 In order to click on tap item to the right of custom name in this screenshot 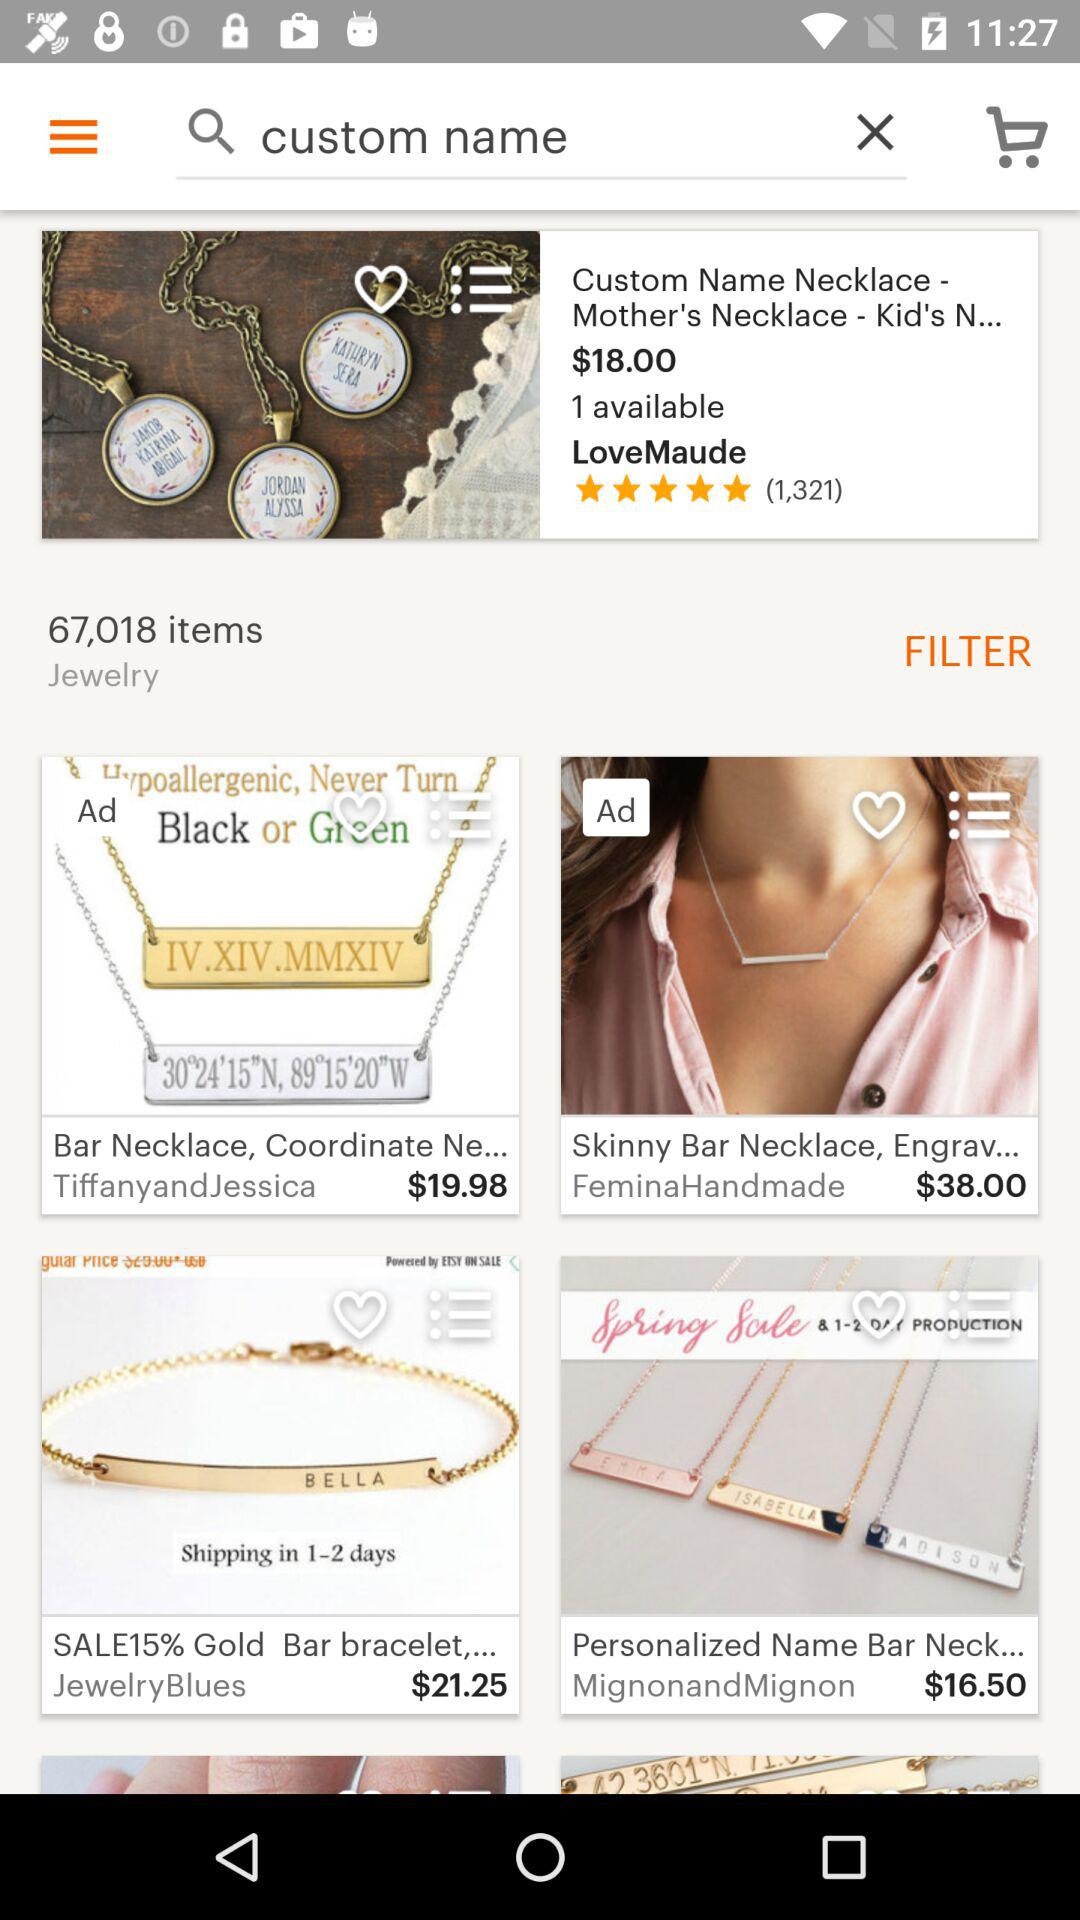, I will do `click(864, 132)`.